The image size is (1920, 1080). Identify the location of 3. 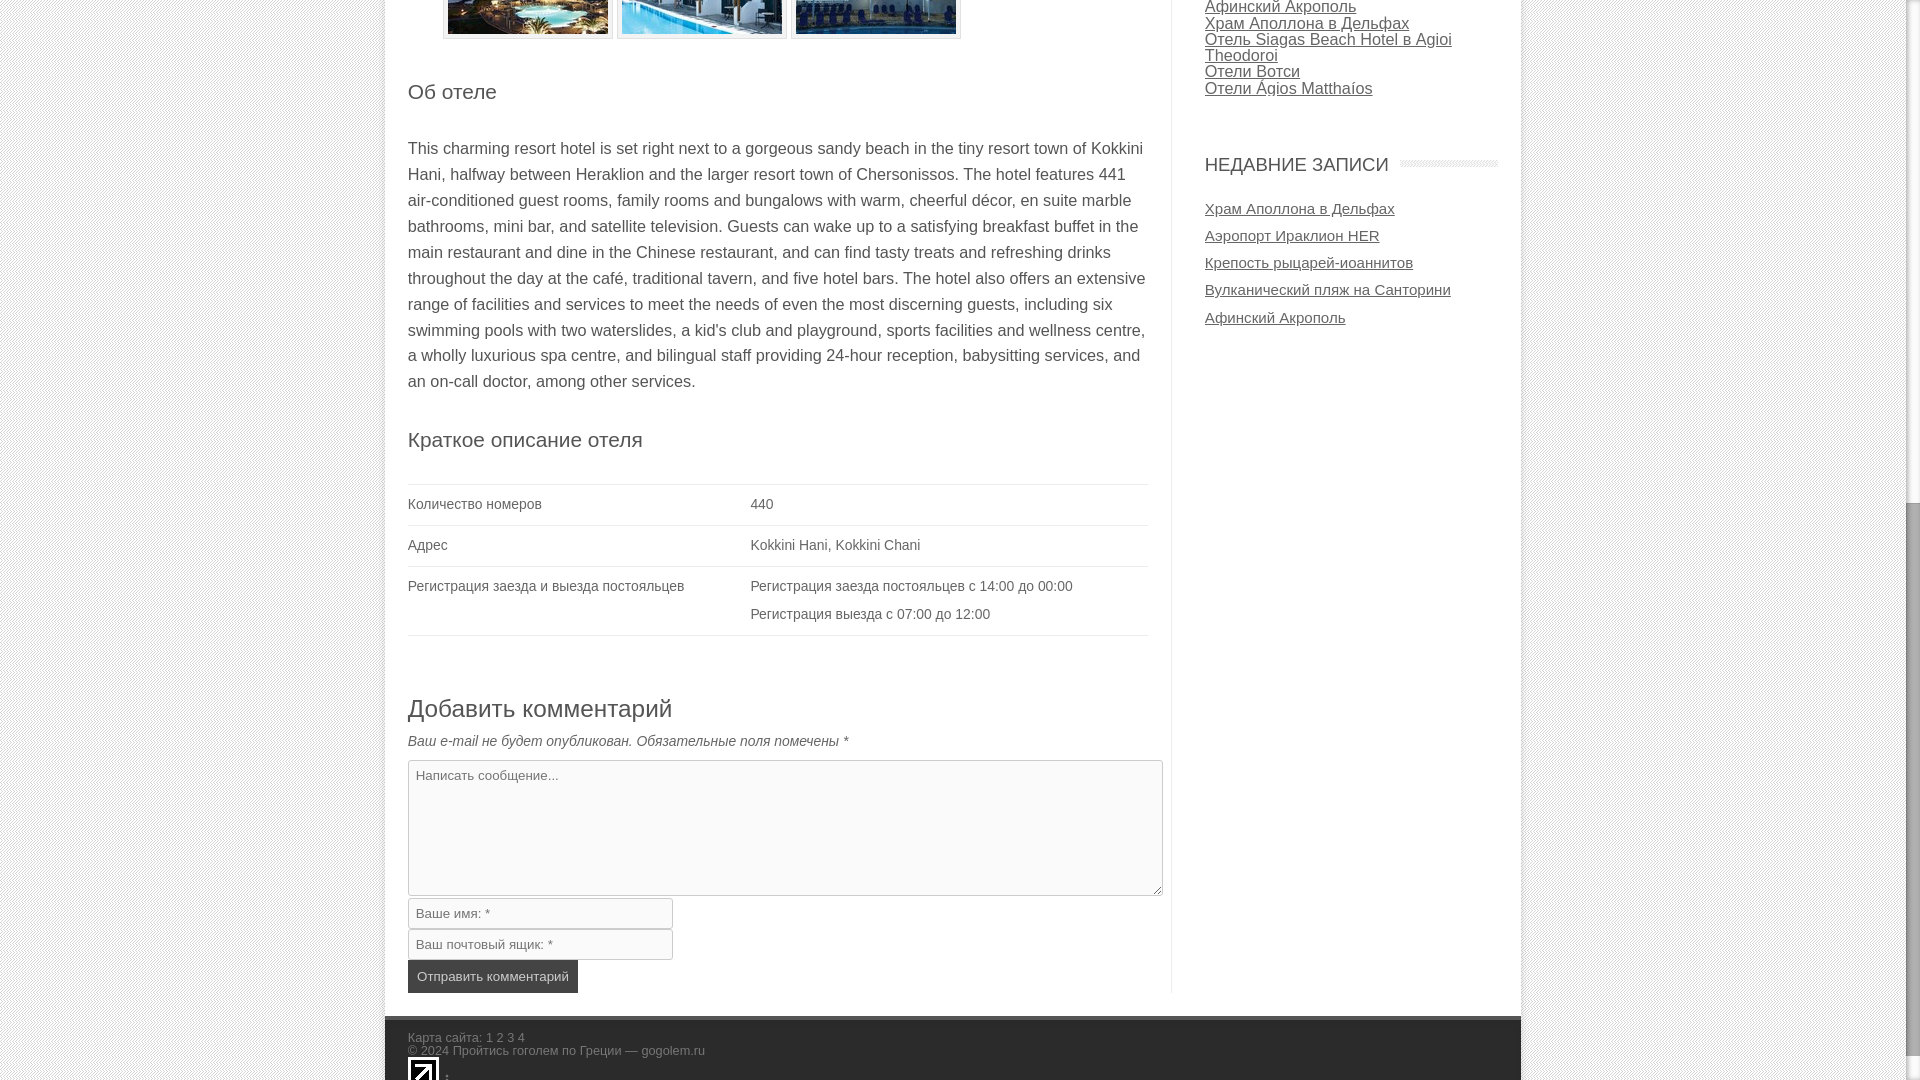
(510, 1038).